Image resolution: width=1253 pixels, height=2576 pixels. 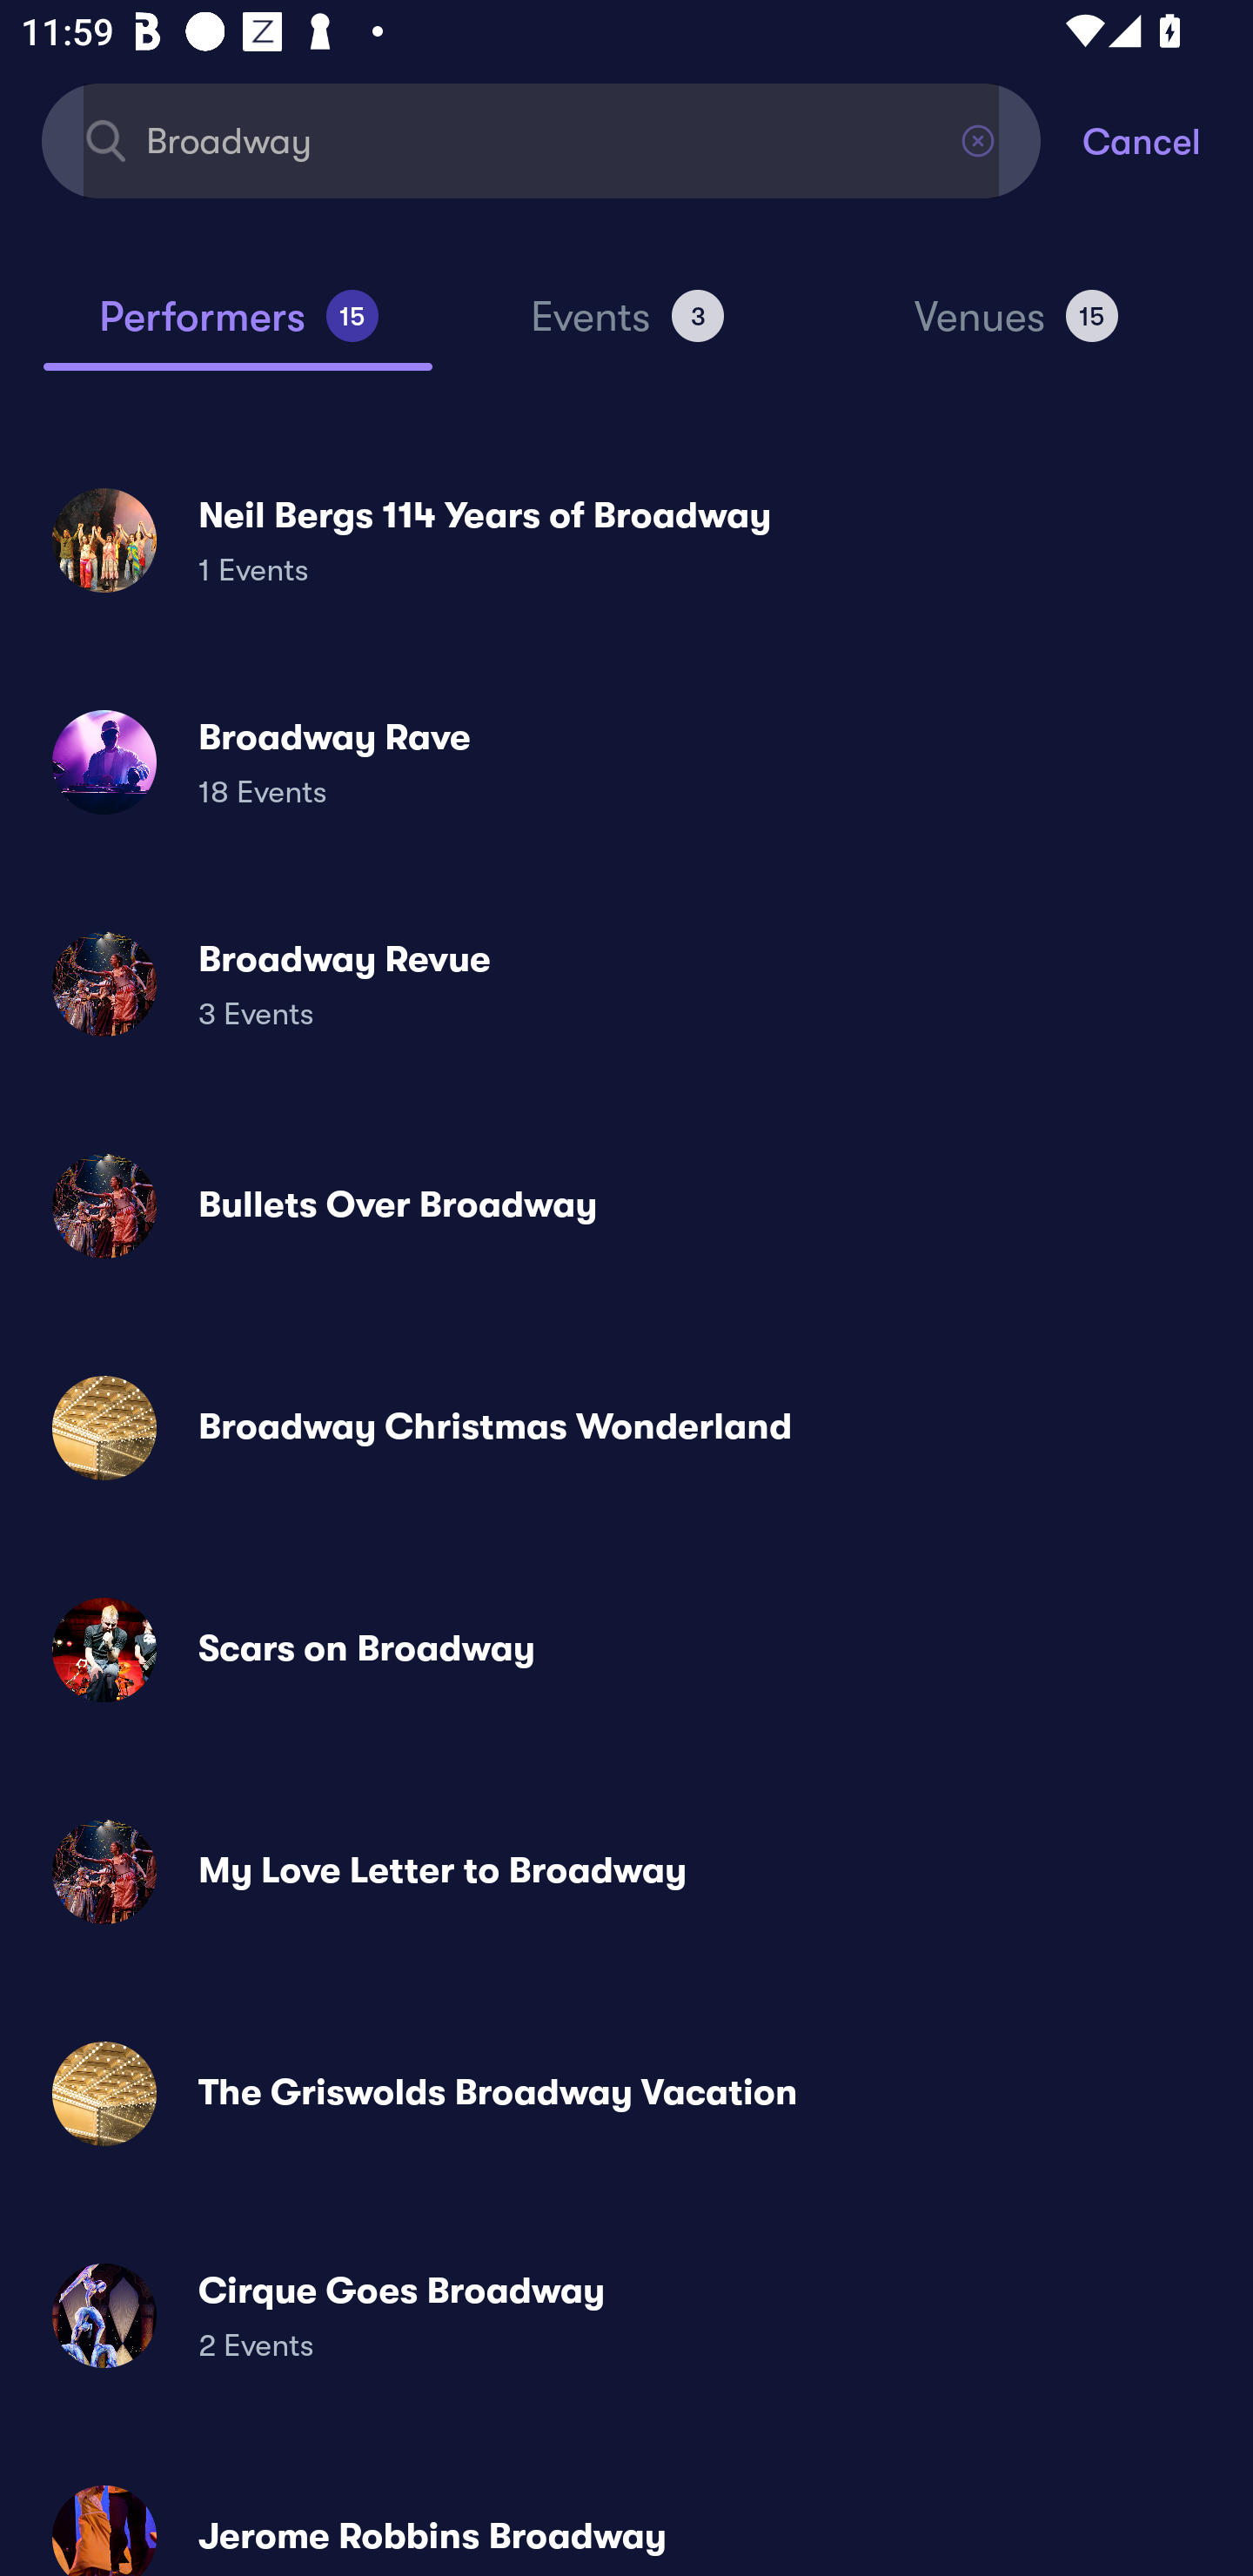 I want to click on Cancel, so click(x=1168, y=139).